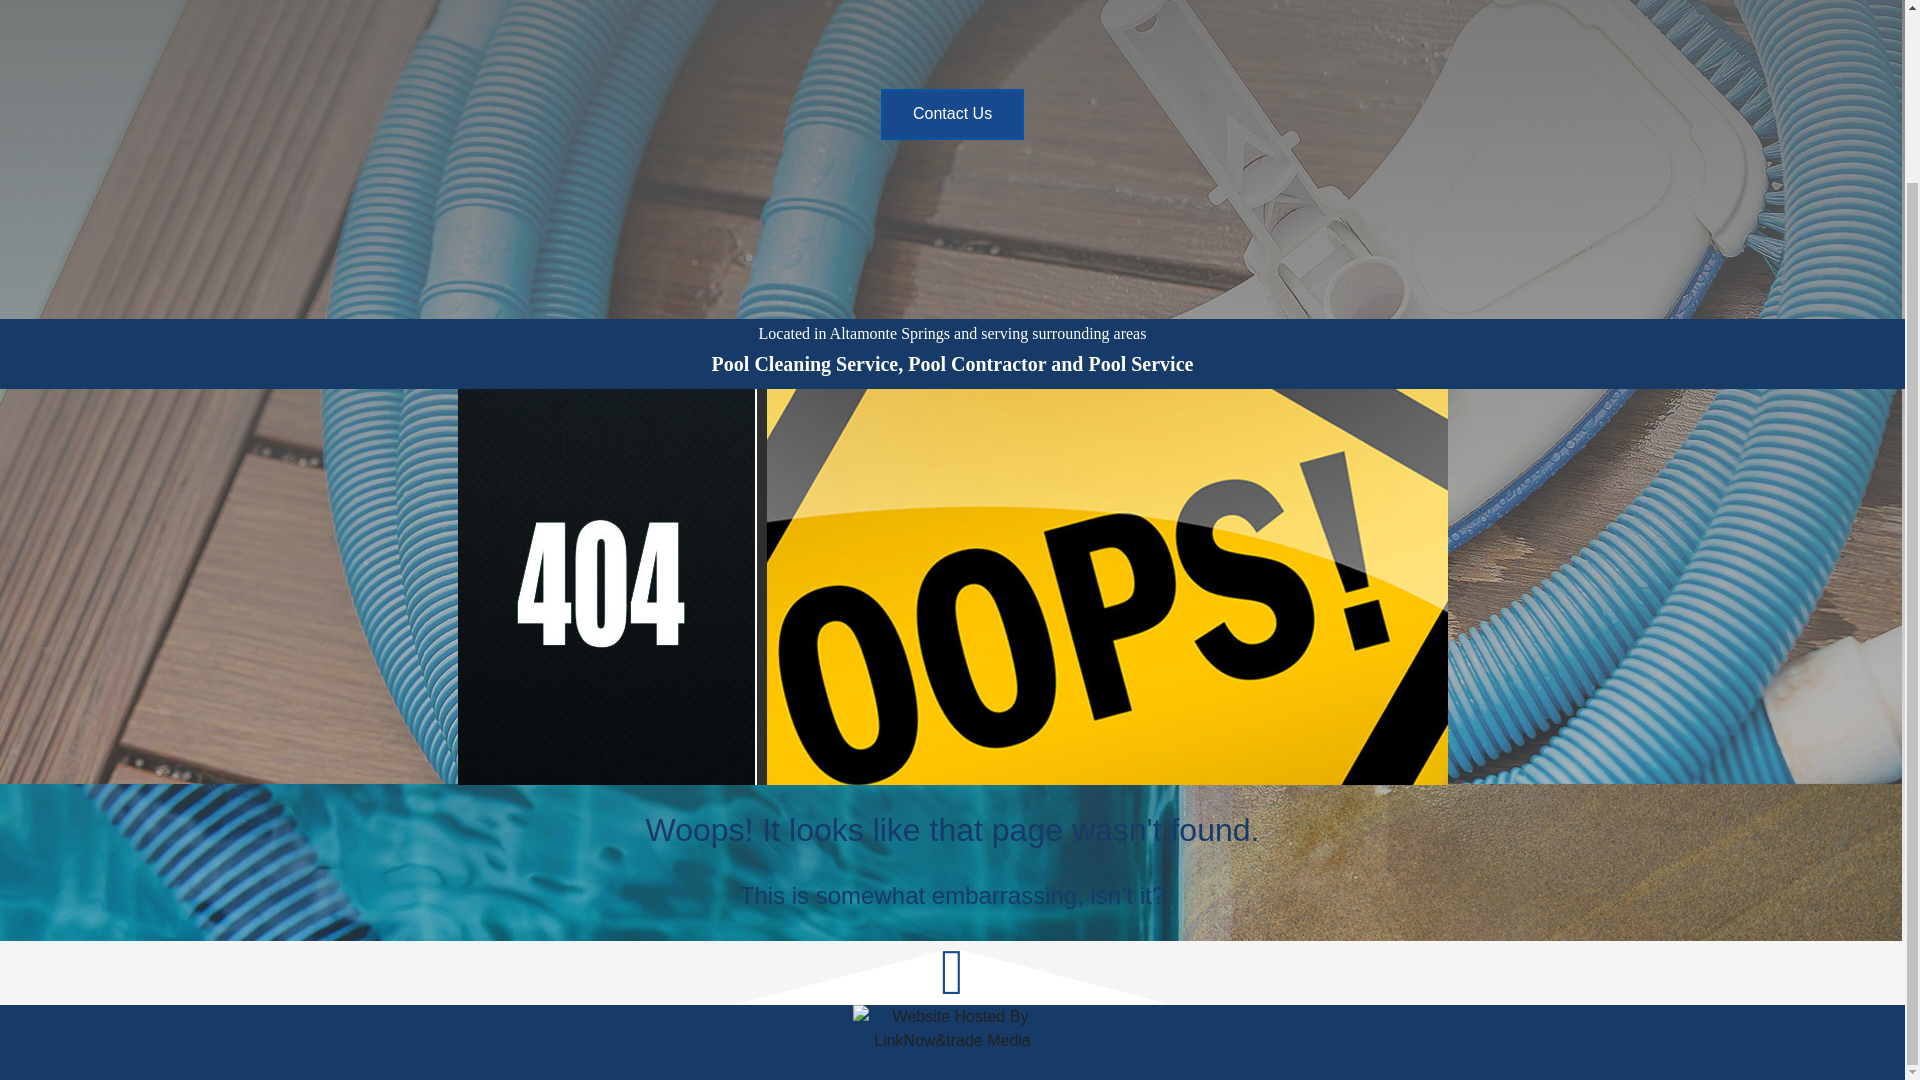  I want to click on Pool Contractor, so click(1576, 150).